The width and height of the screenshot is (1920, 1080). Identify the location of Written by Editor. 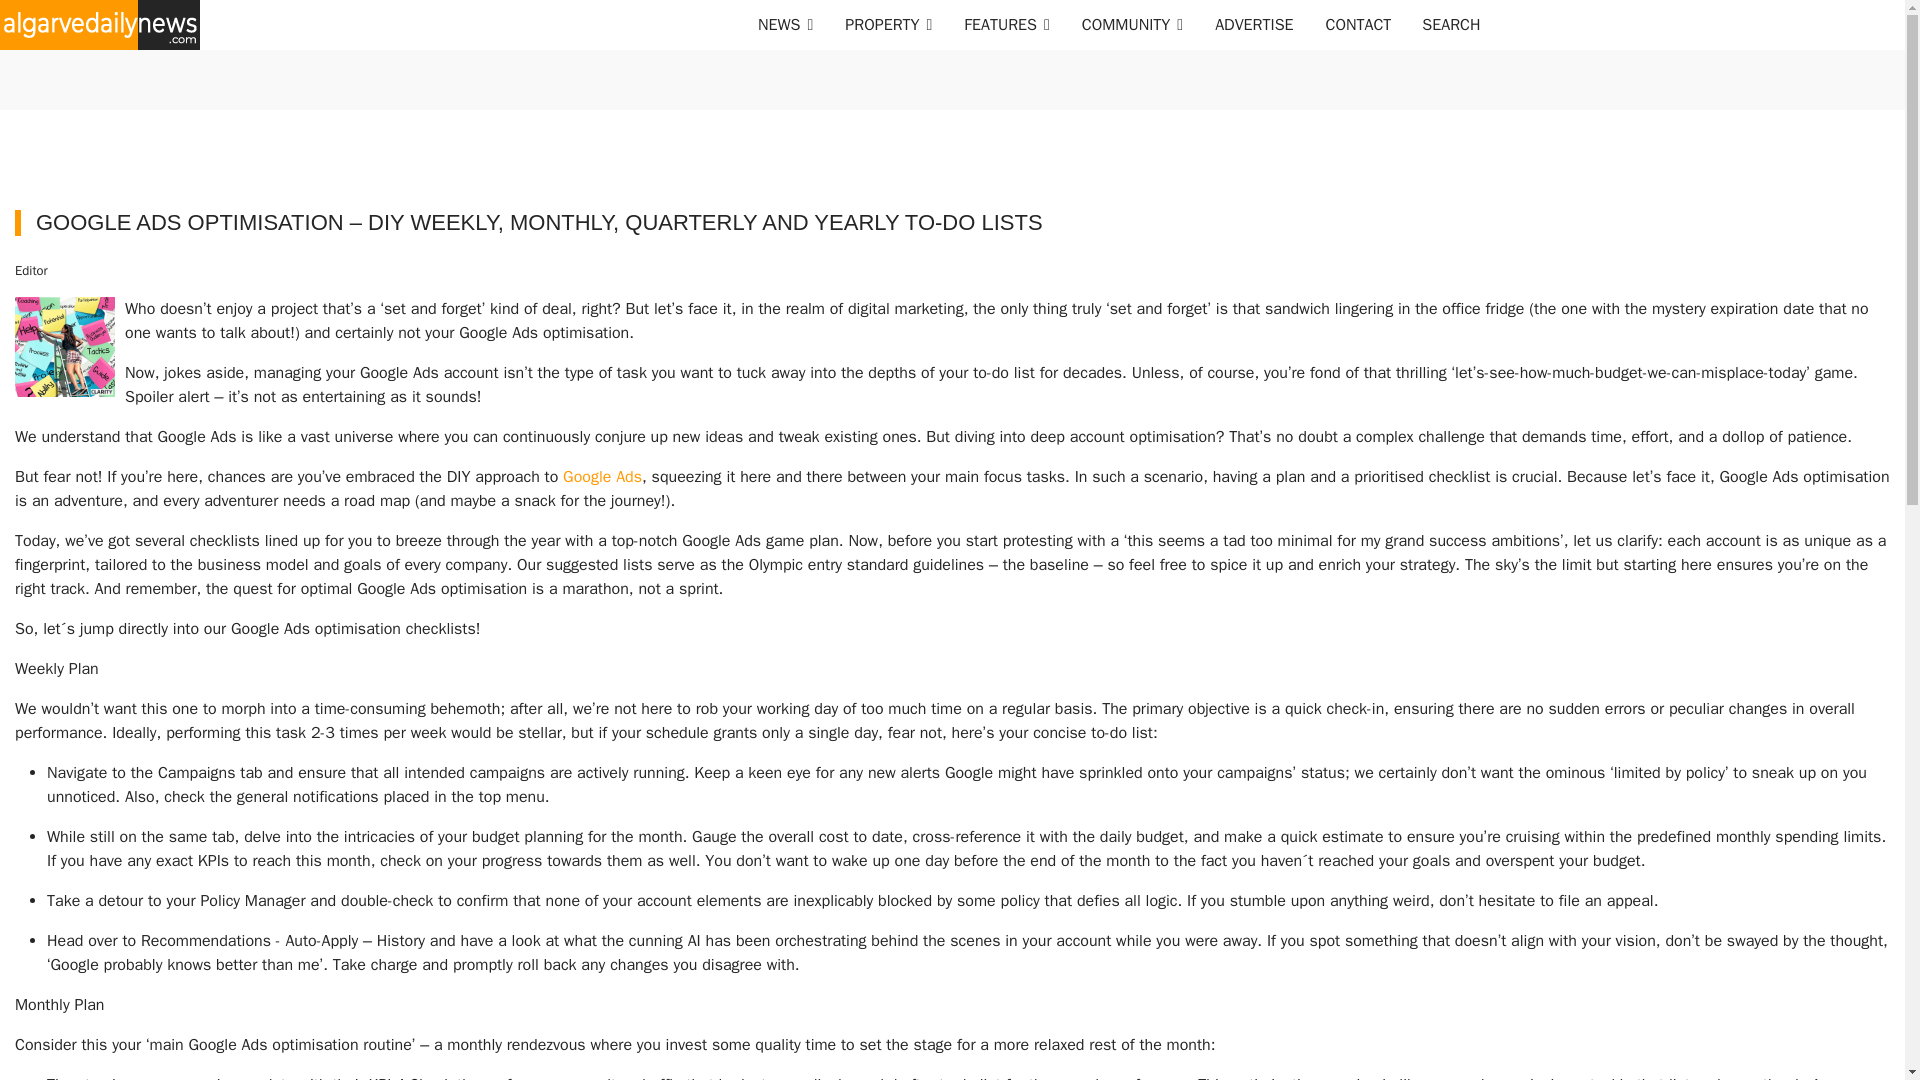
(32, 270).